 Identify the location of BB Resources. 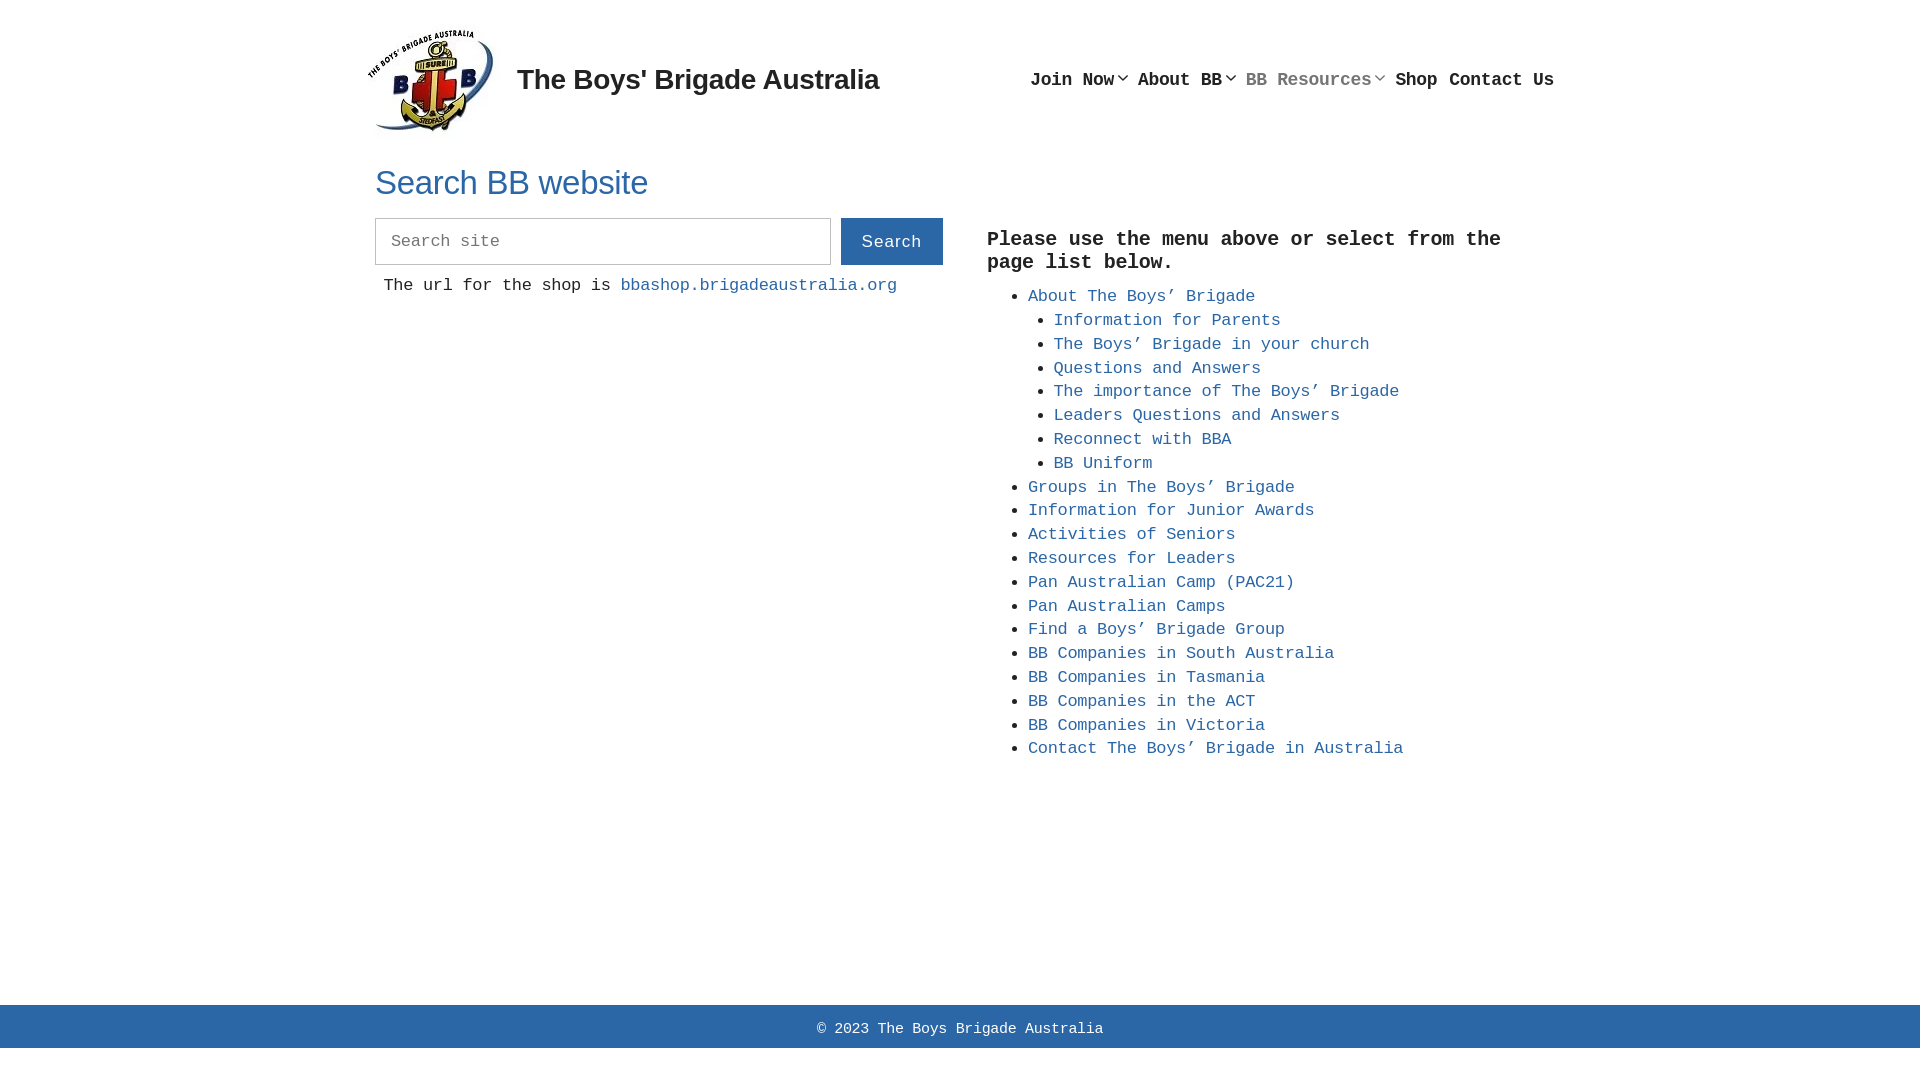
(1315, 80).